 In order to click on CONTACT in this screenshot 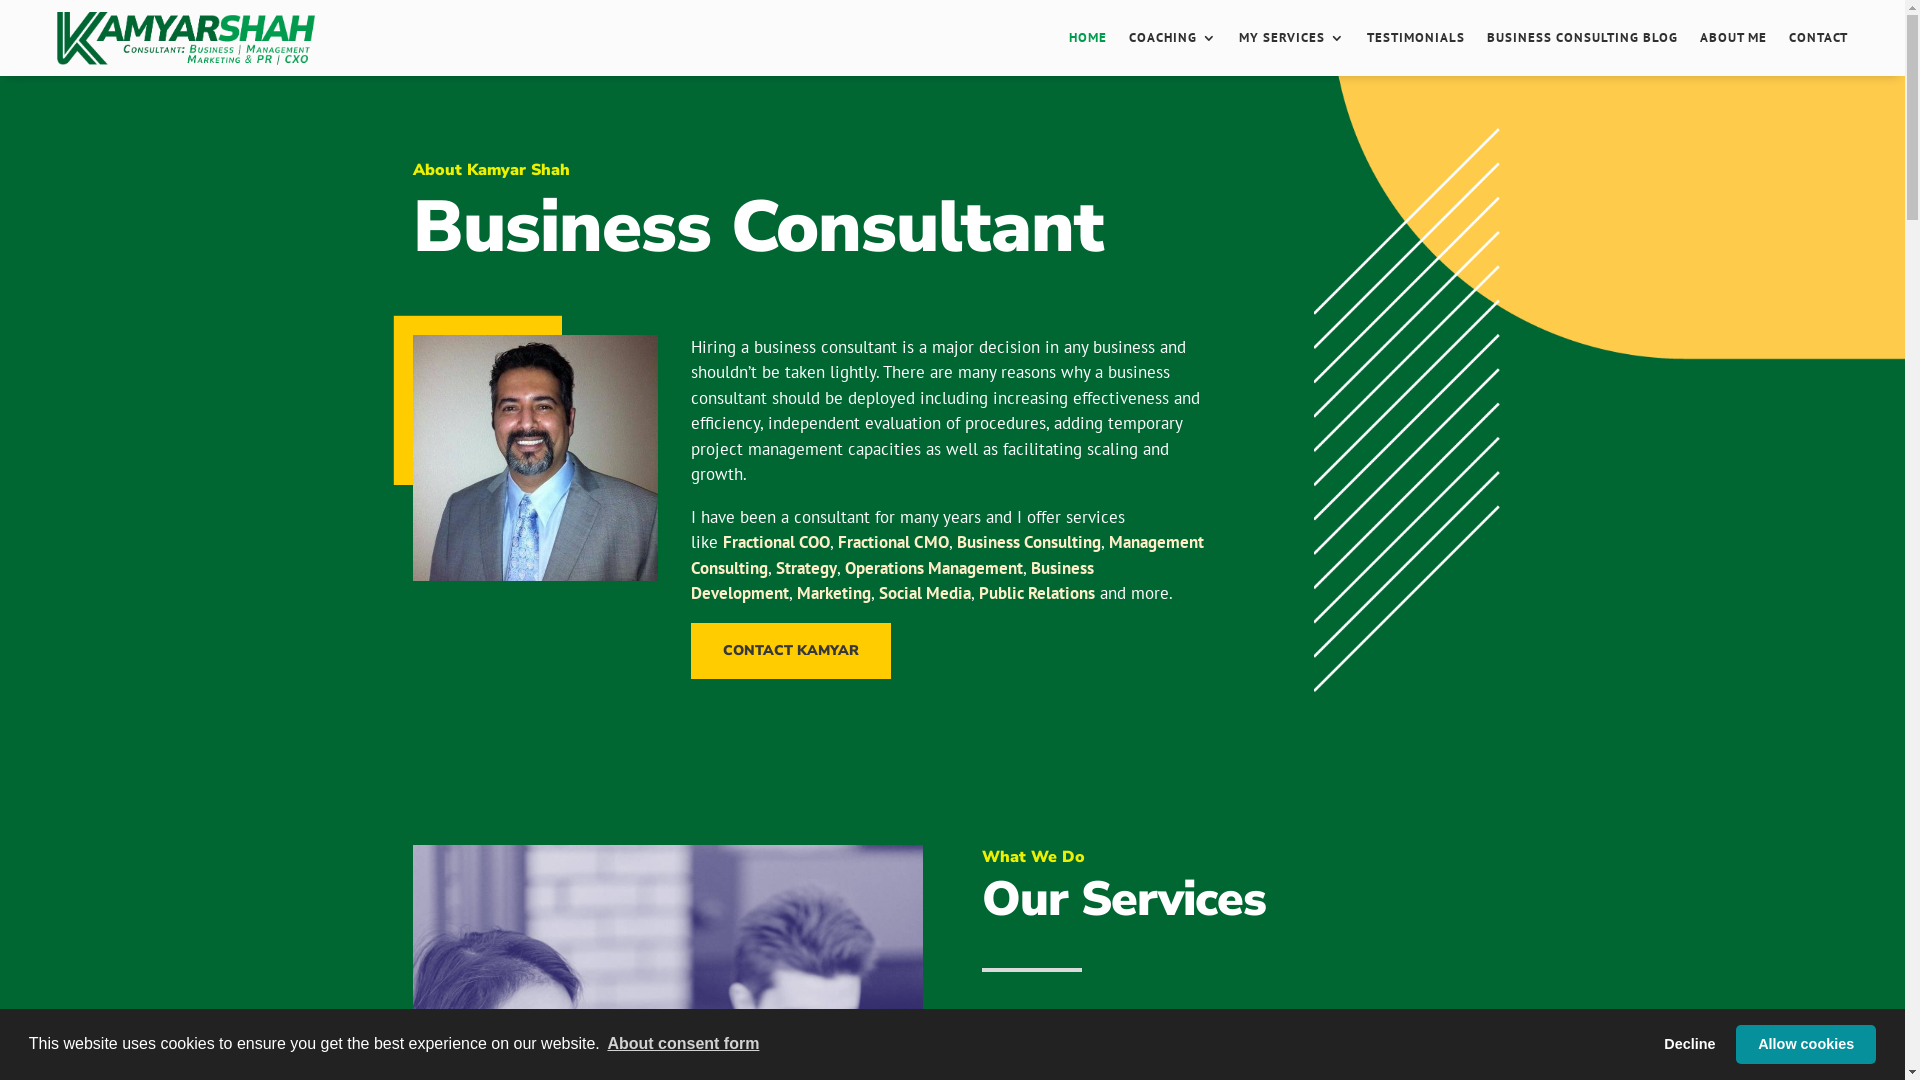, I will do `click(1818, 38)`.